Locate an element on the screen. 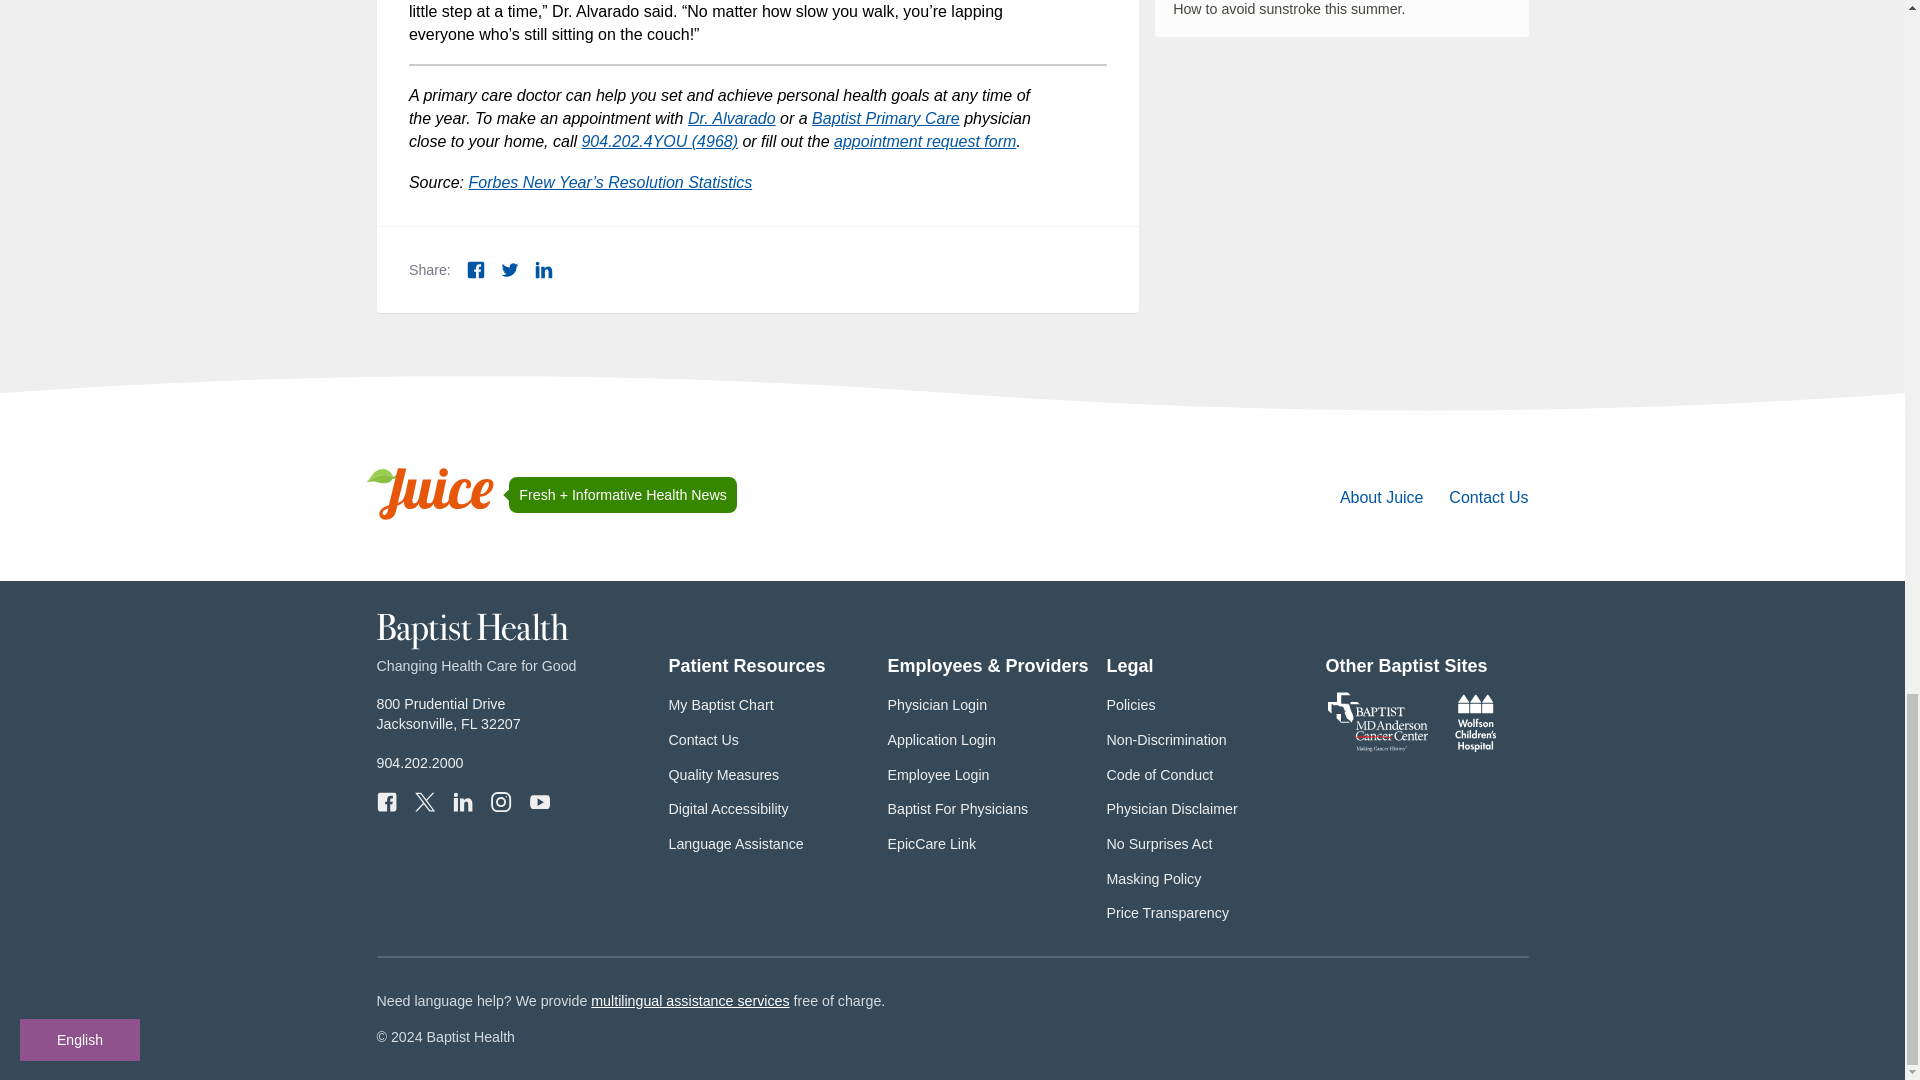 The image size is (1920, 1080). Get directions to Baptist Health is located at coordinates (448, 714).